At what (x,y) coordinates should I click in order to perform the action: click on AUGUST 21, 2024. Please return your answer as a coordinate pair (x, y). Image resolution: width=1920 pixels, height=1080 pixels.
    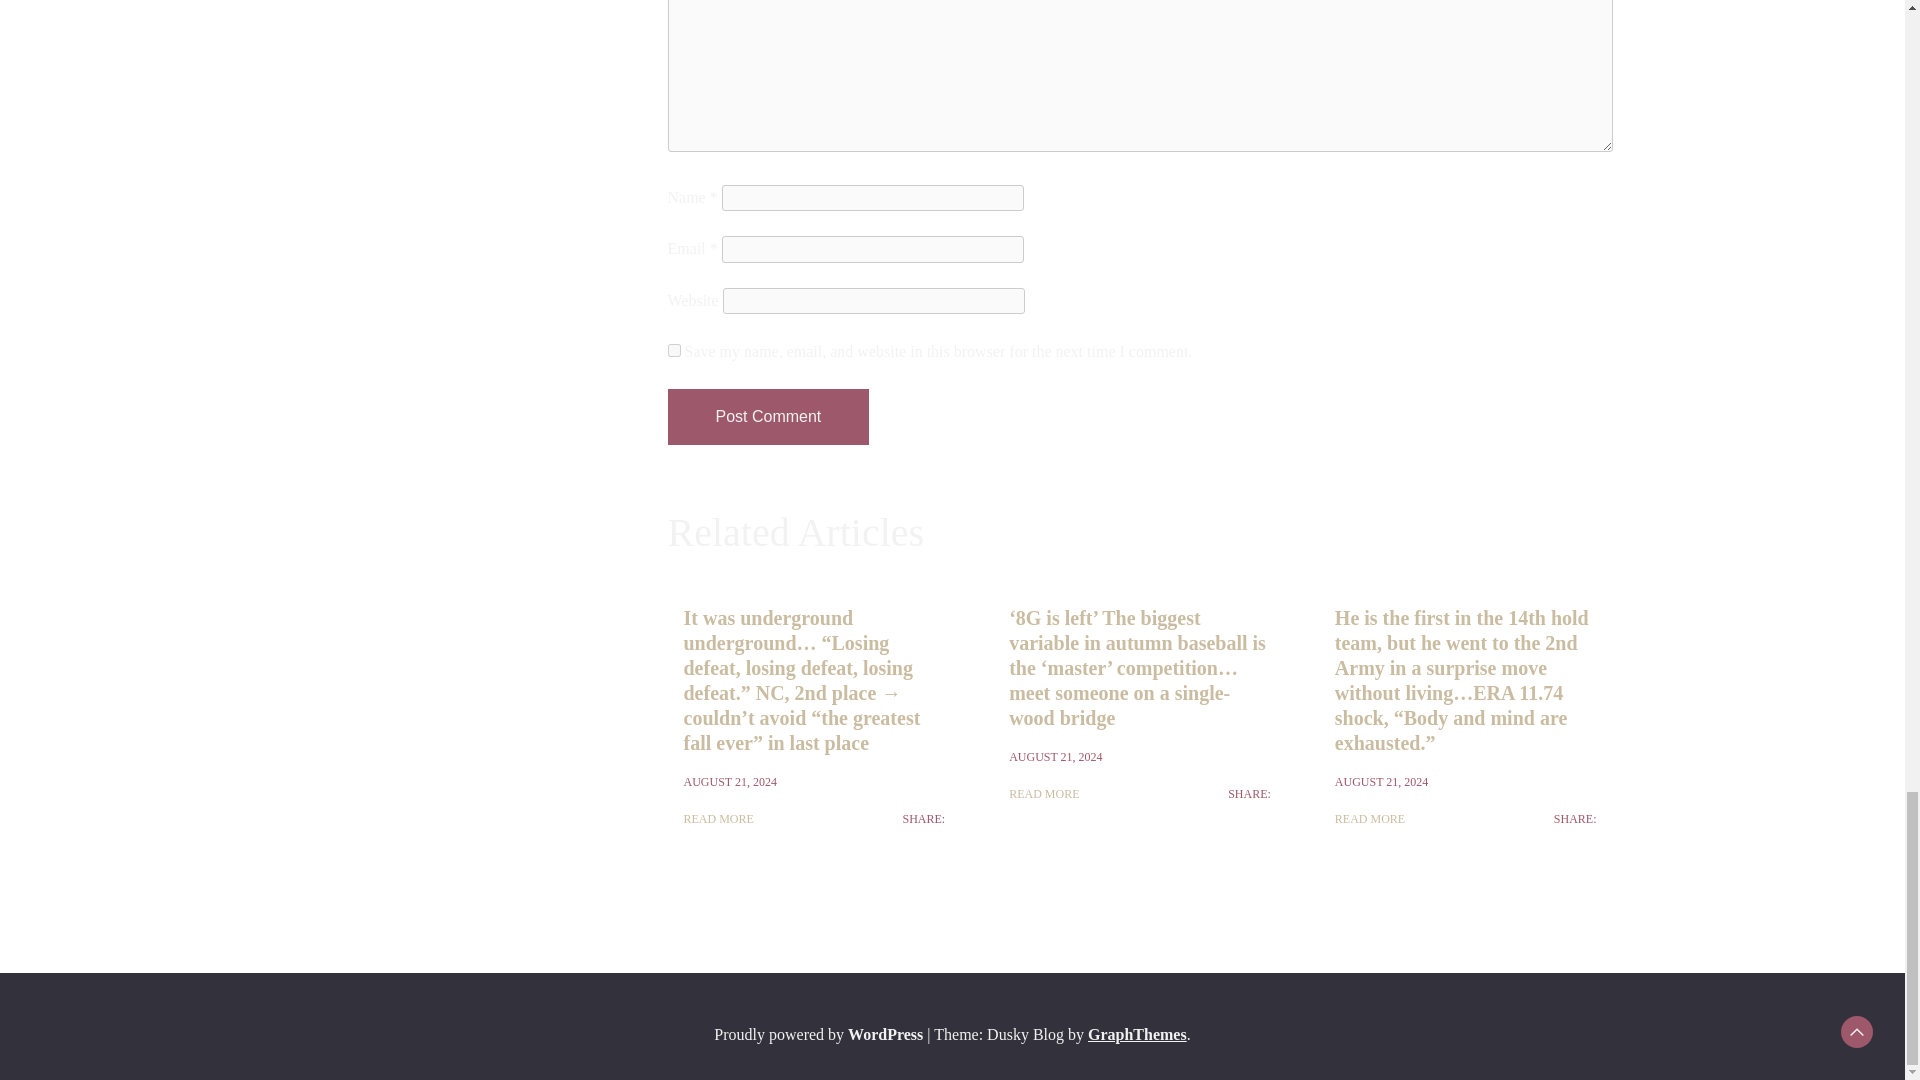
    Looking at the image, I should click on (1056, 756).